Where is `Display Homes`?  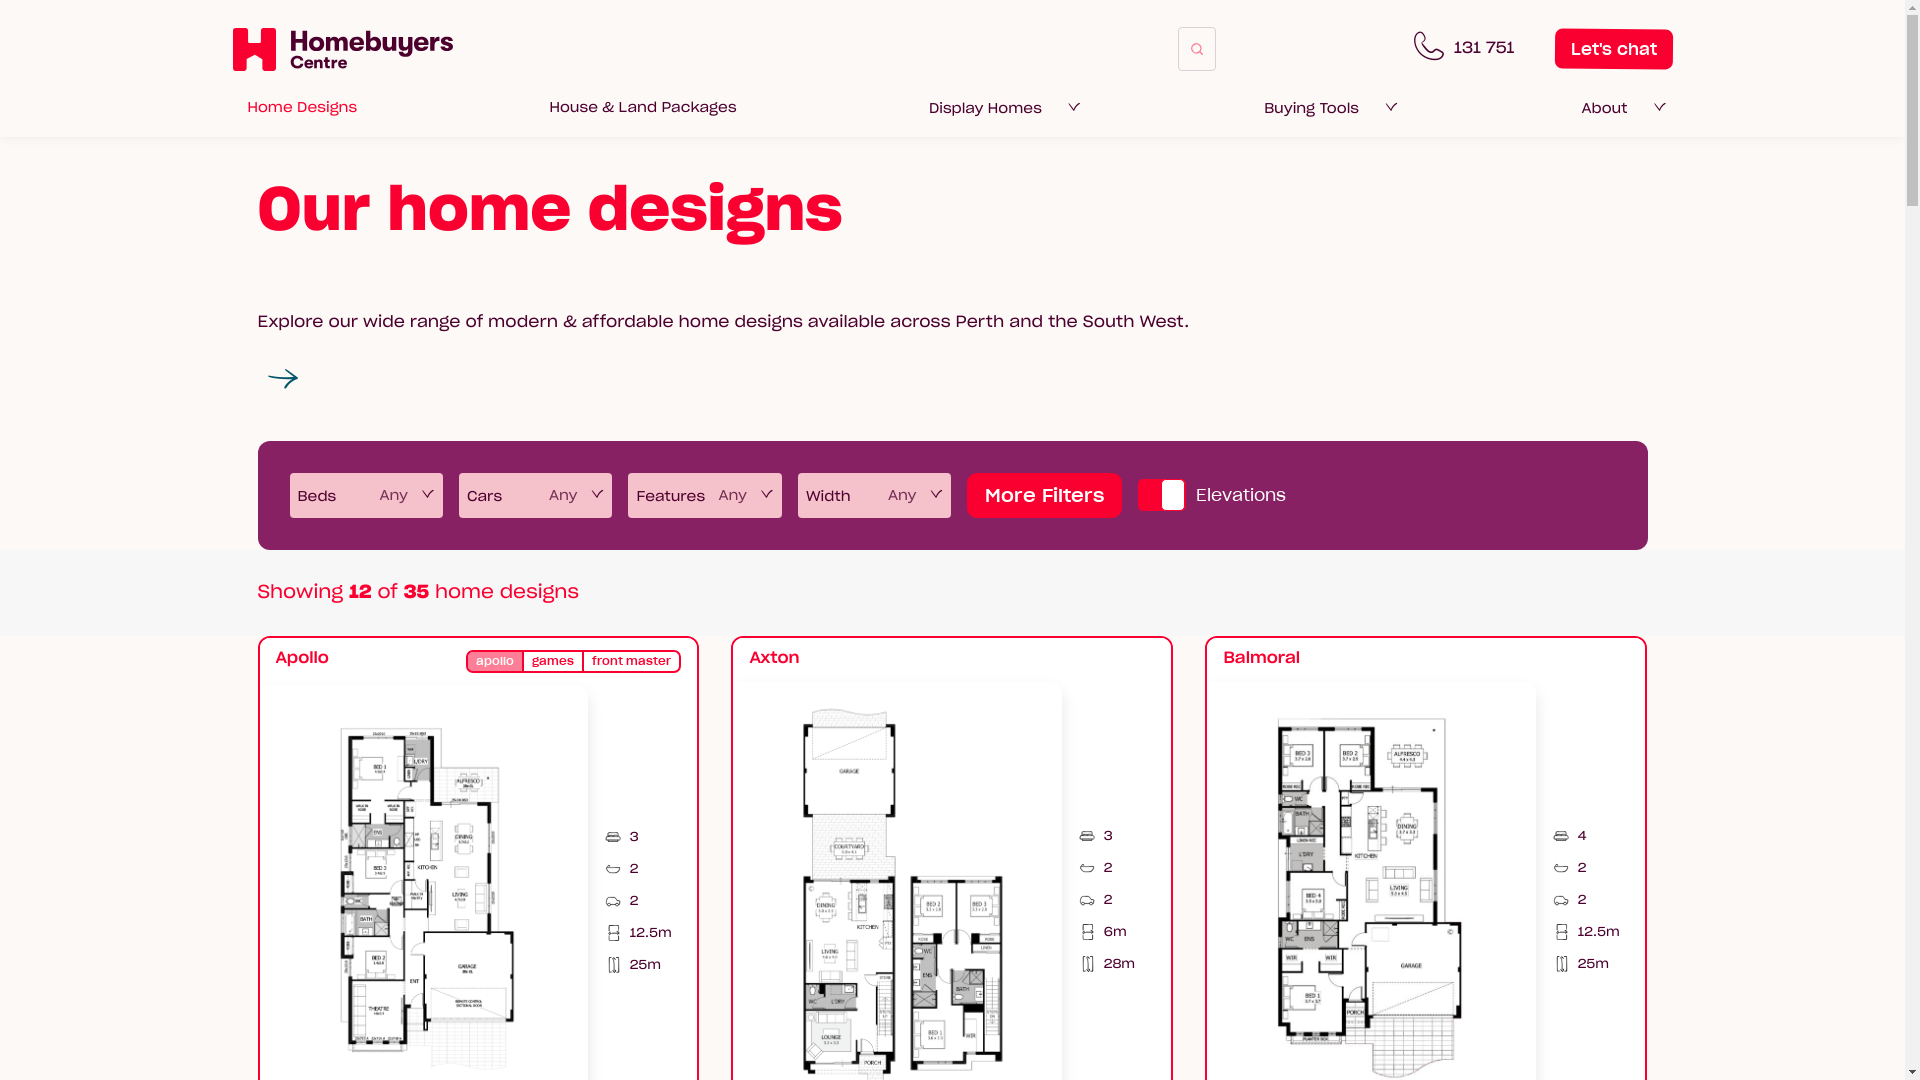 Display Homes is located at coordinates (986, 108).